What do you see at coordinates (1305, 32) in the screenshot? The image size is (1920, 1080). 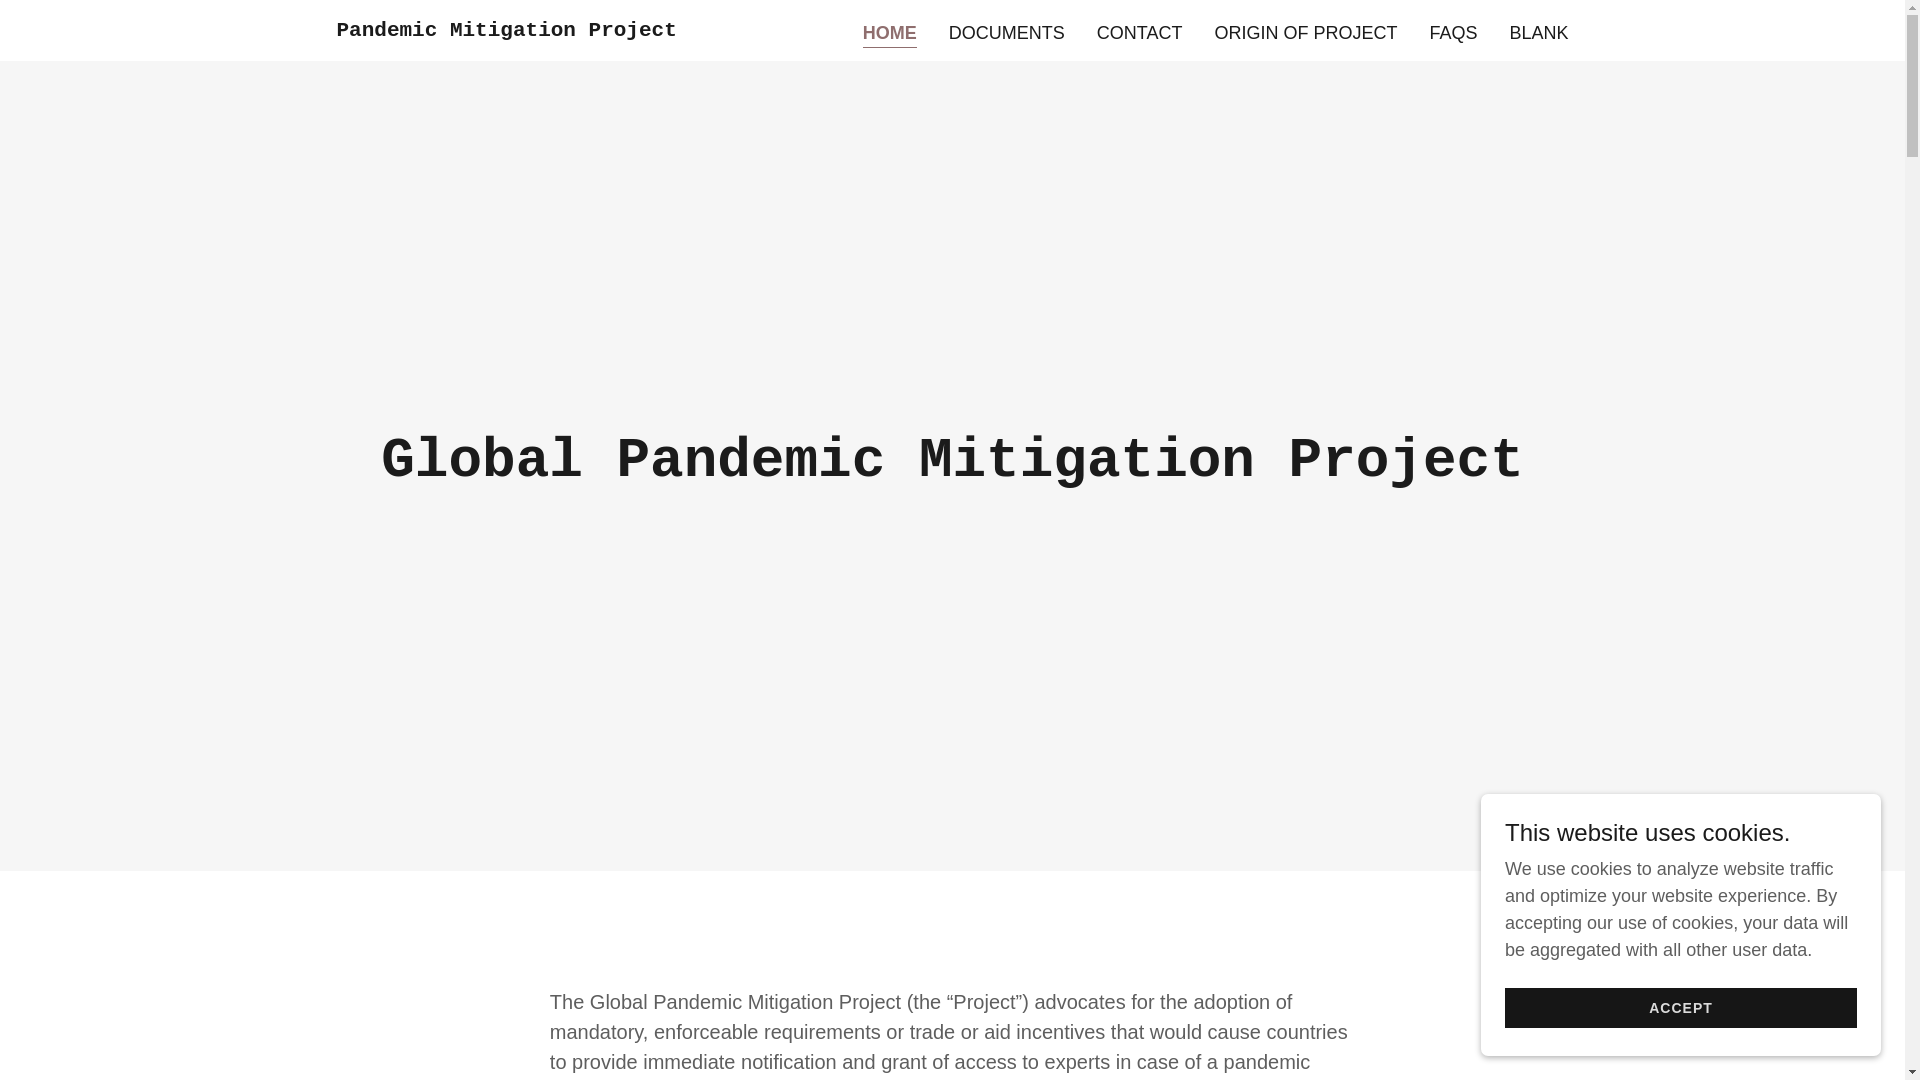 I see `ORIGIN OF PROJECT` at bounding box center [1305, 32].